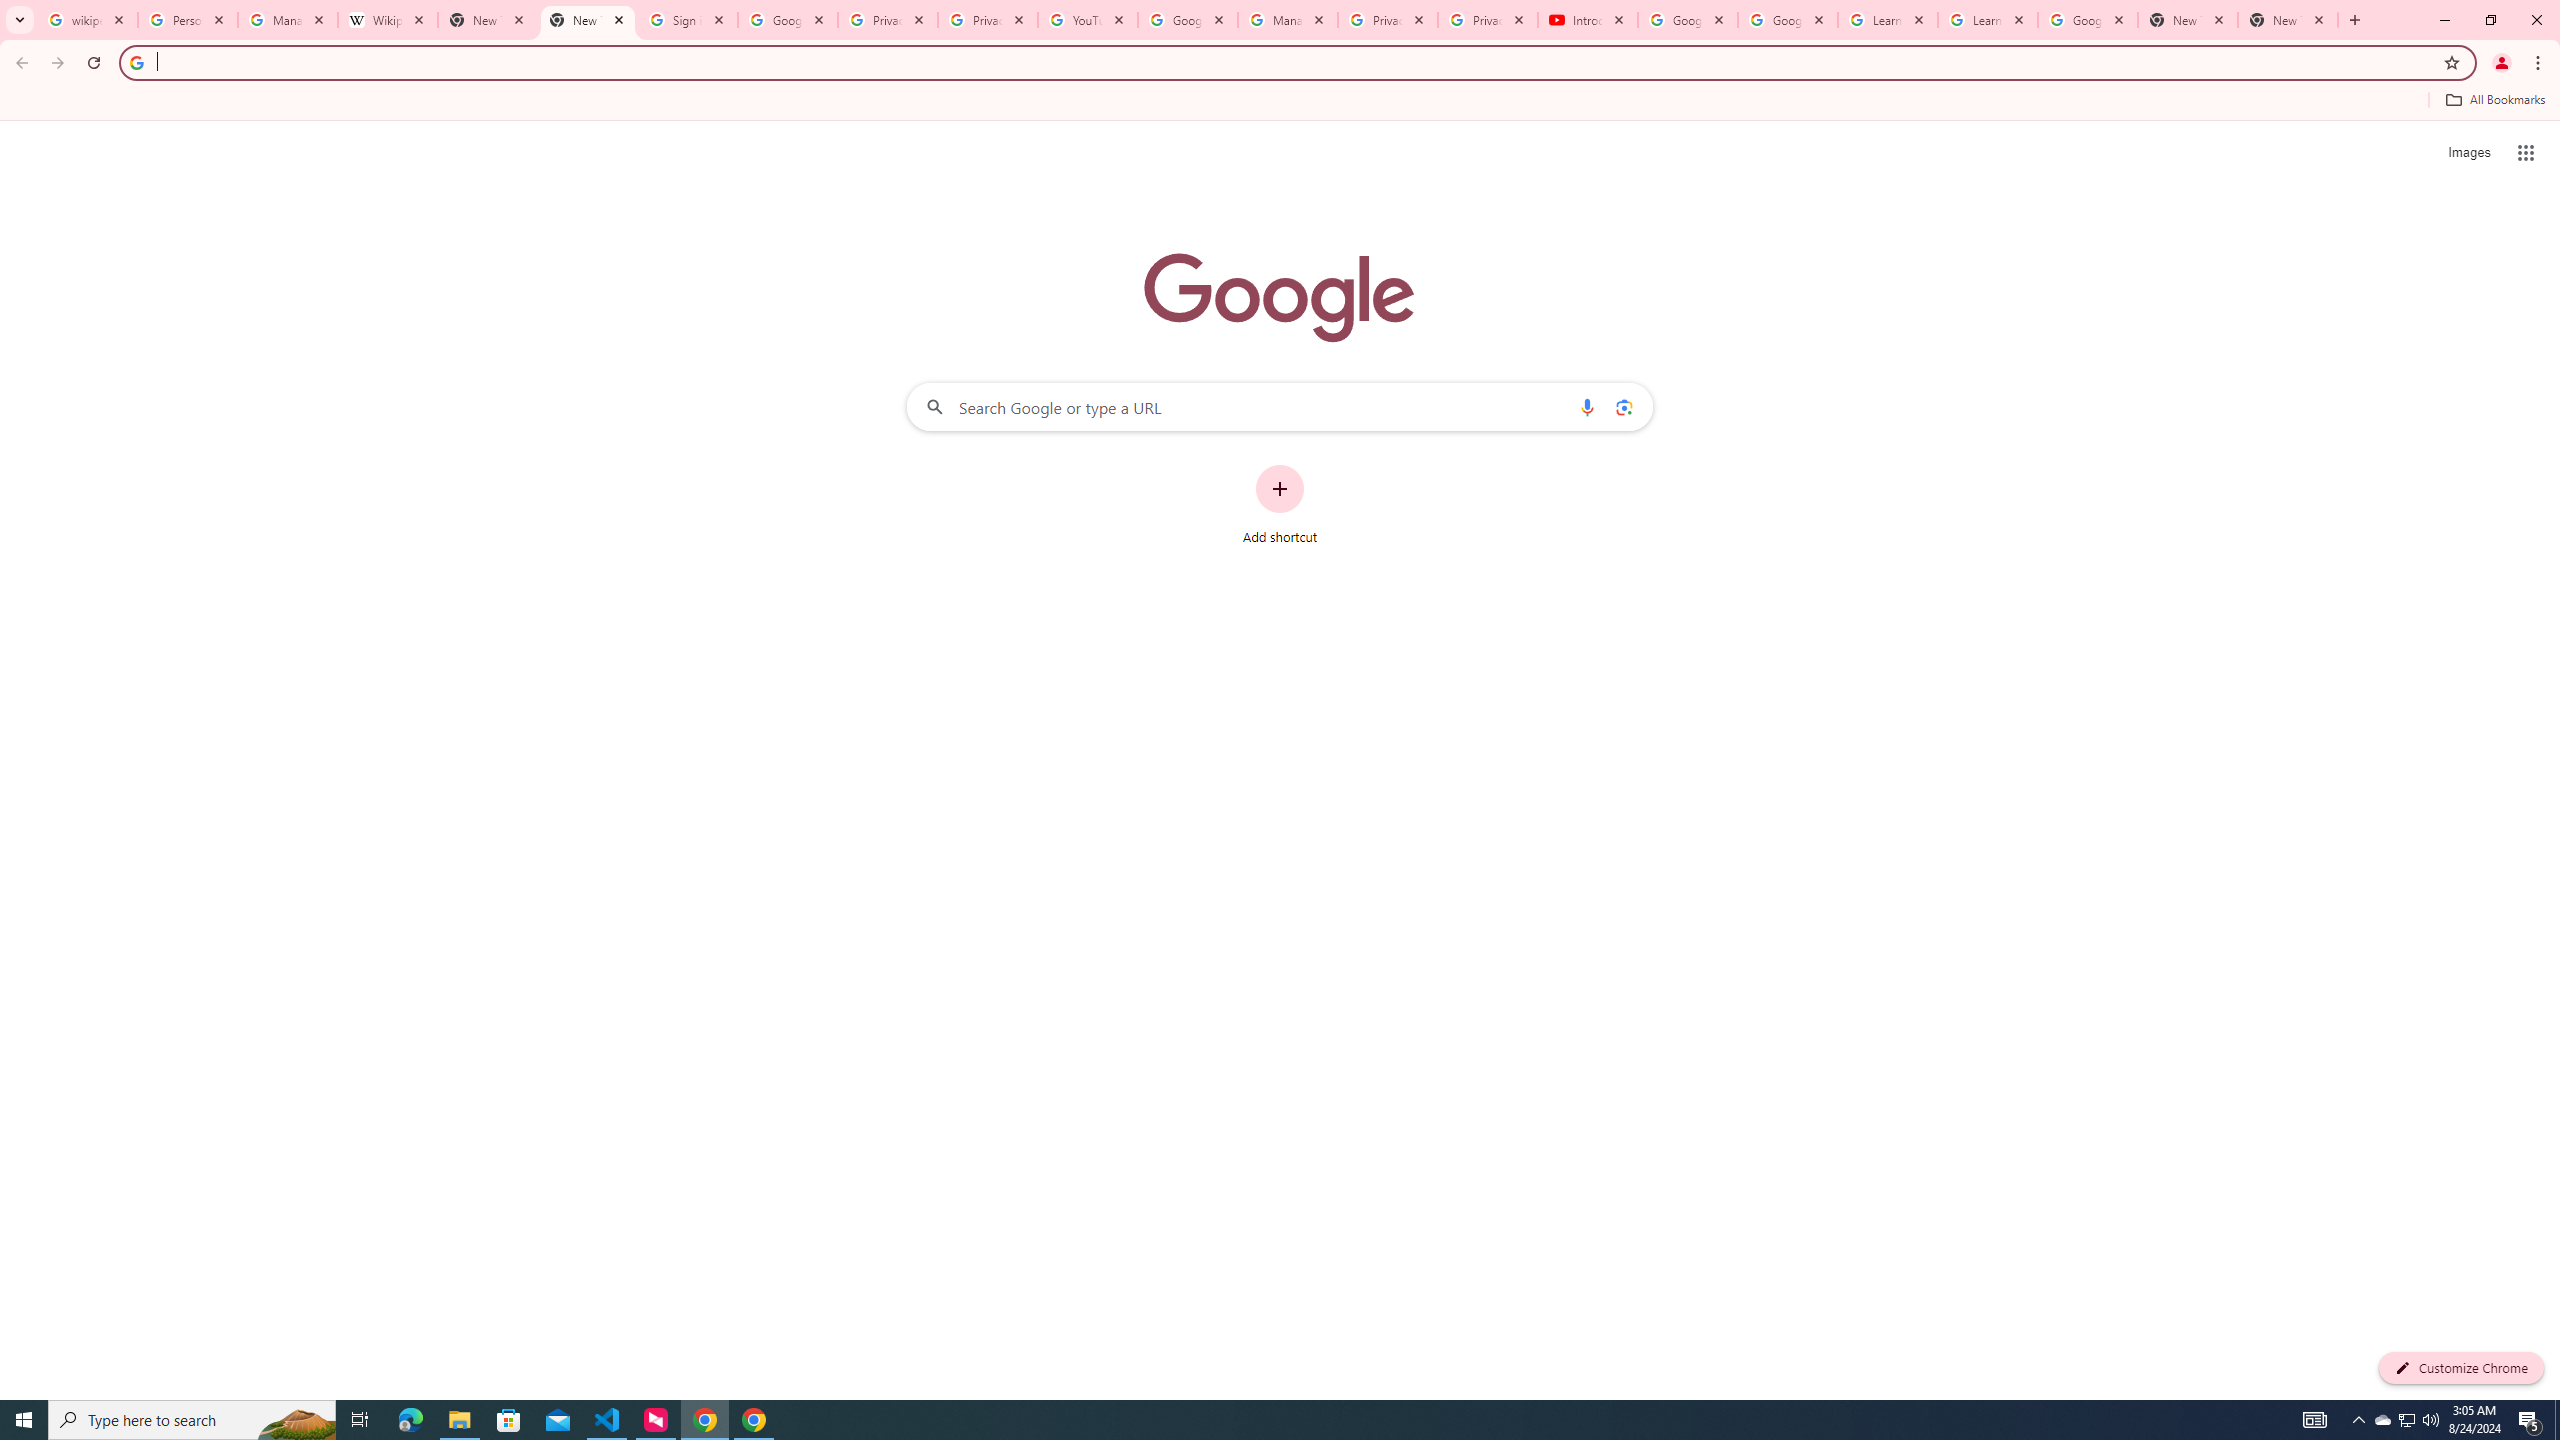 The width and height of the screenshot is (2560, 1440). What do you see at coordinates (1622, 406) in the screenshot?
I see `Search by image` at bounding box center [1622, 406].